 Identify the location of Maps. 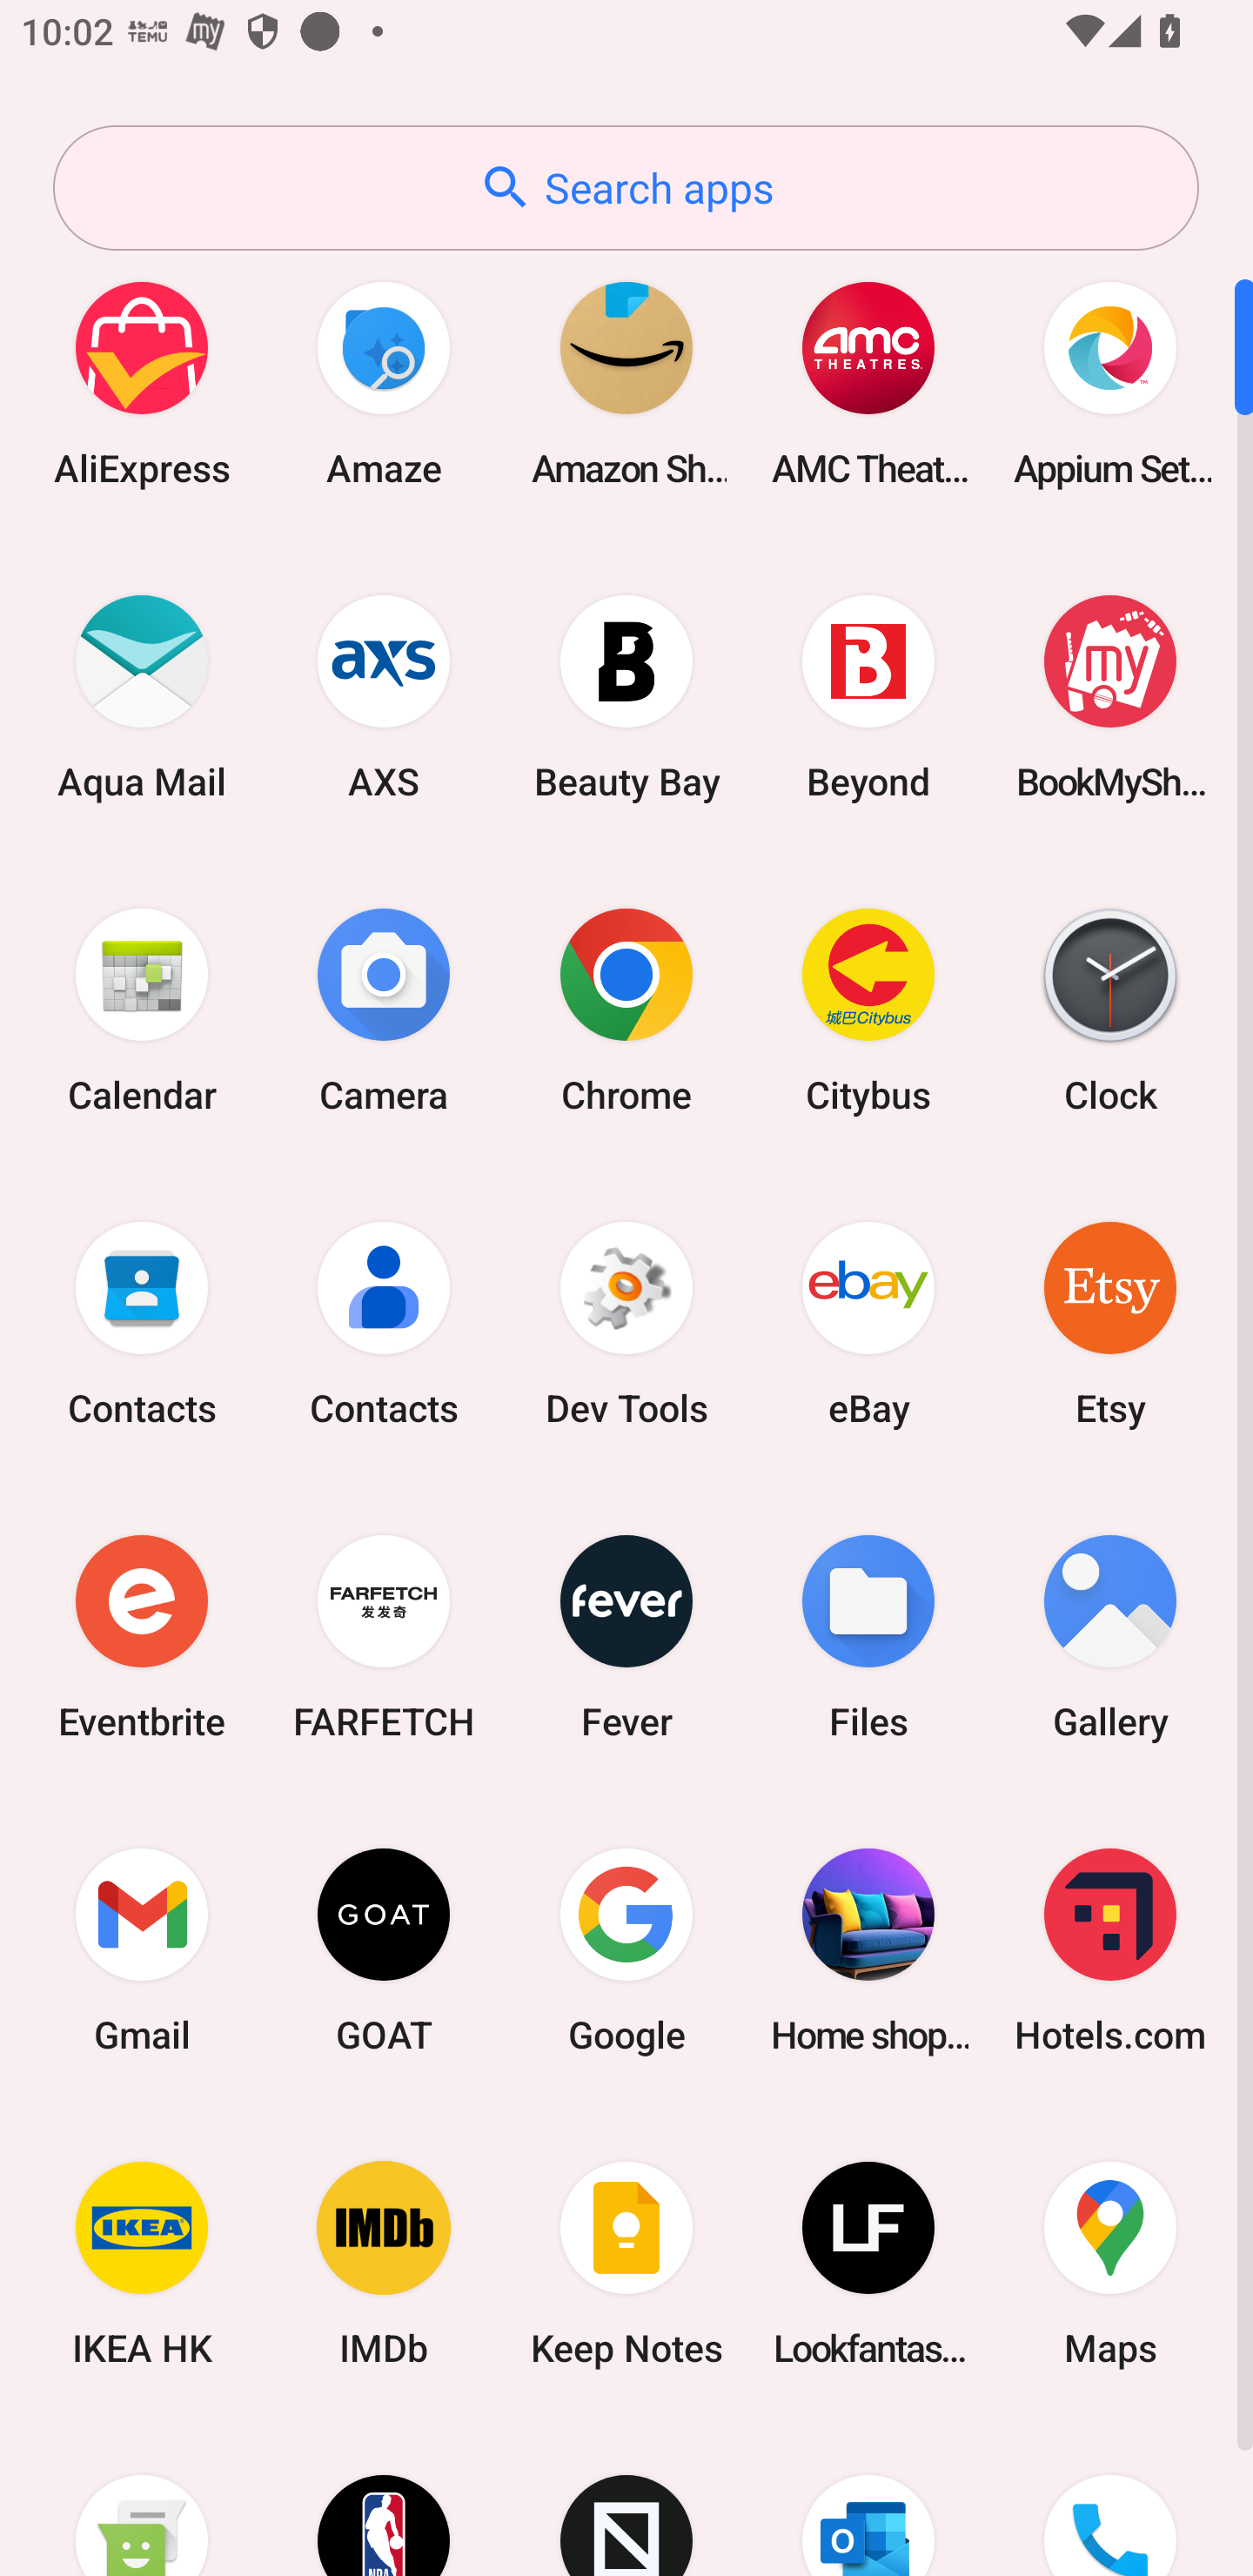
(1110, 2264).